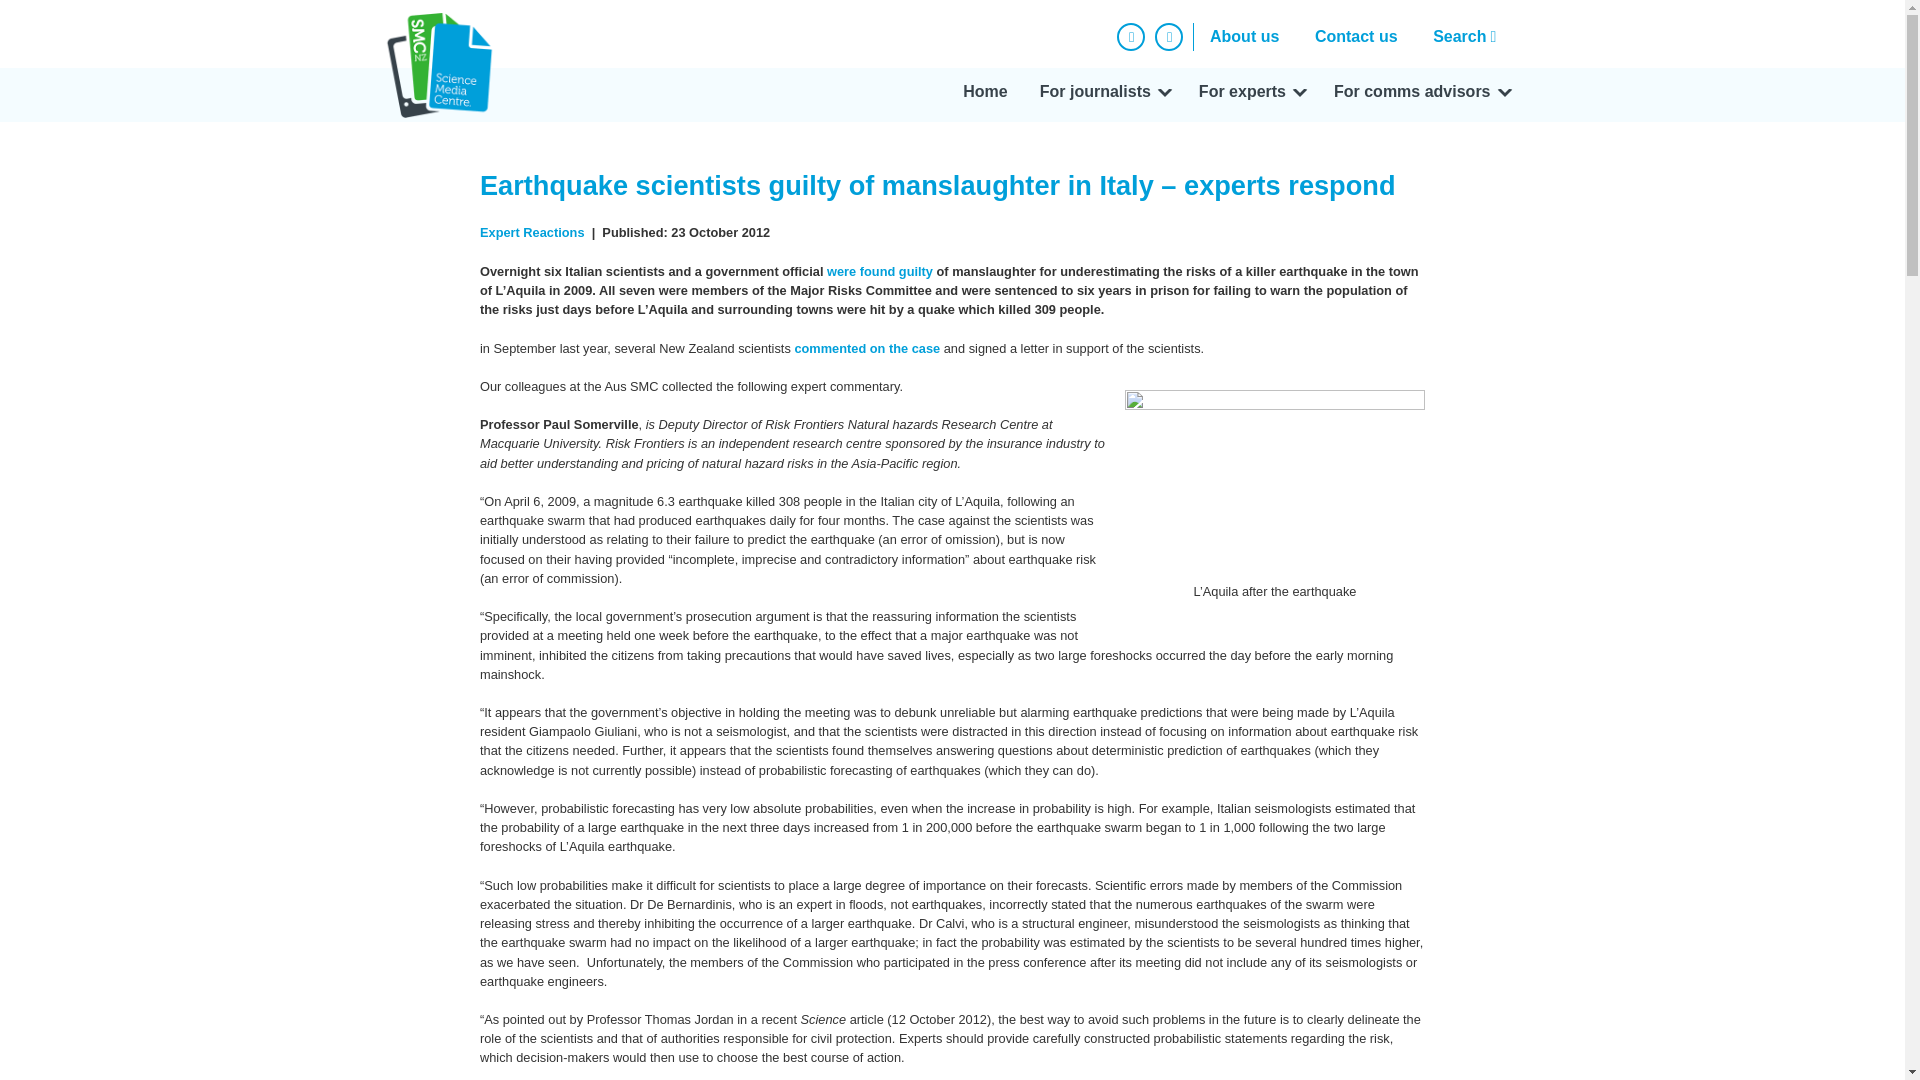  I want to click on For comms advisors, so click(1420, 95).